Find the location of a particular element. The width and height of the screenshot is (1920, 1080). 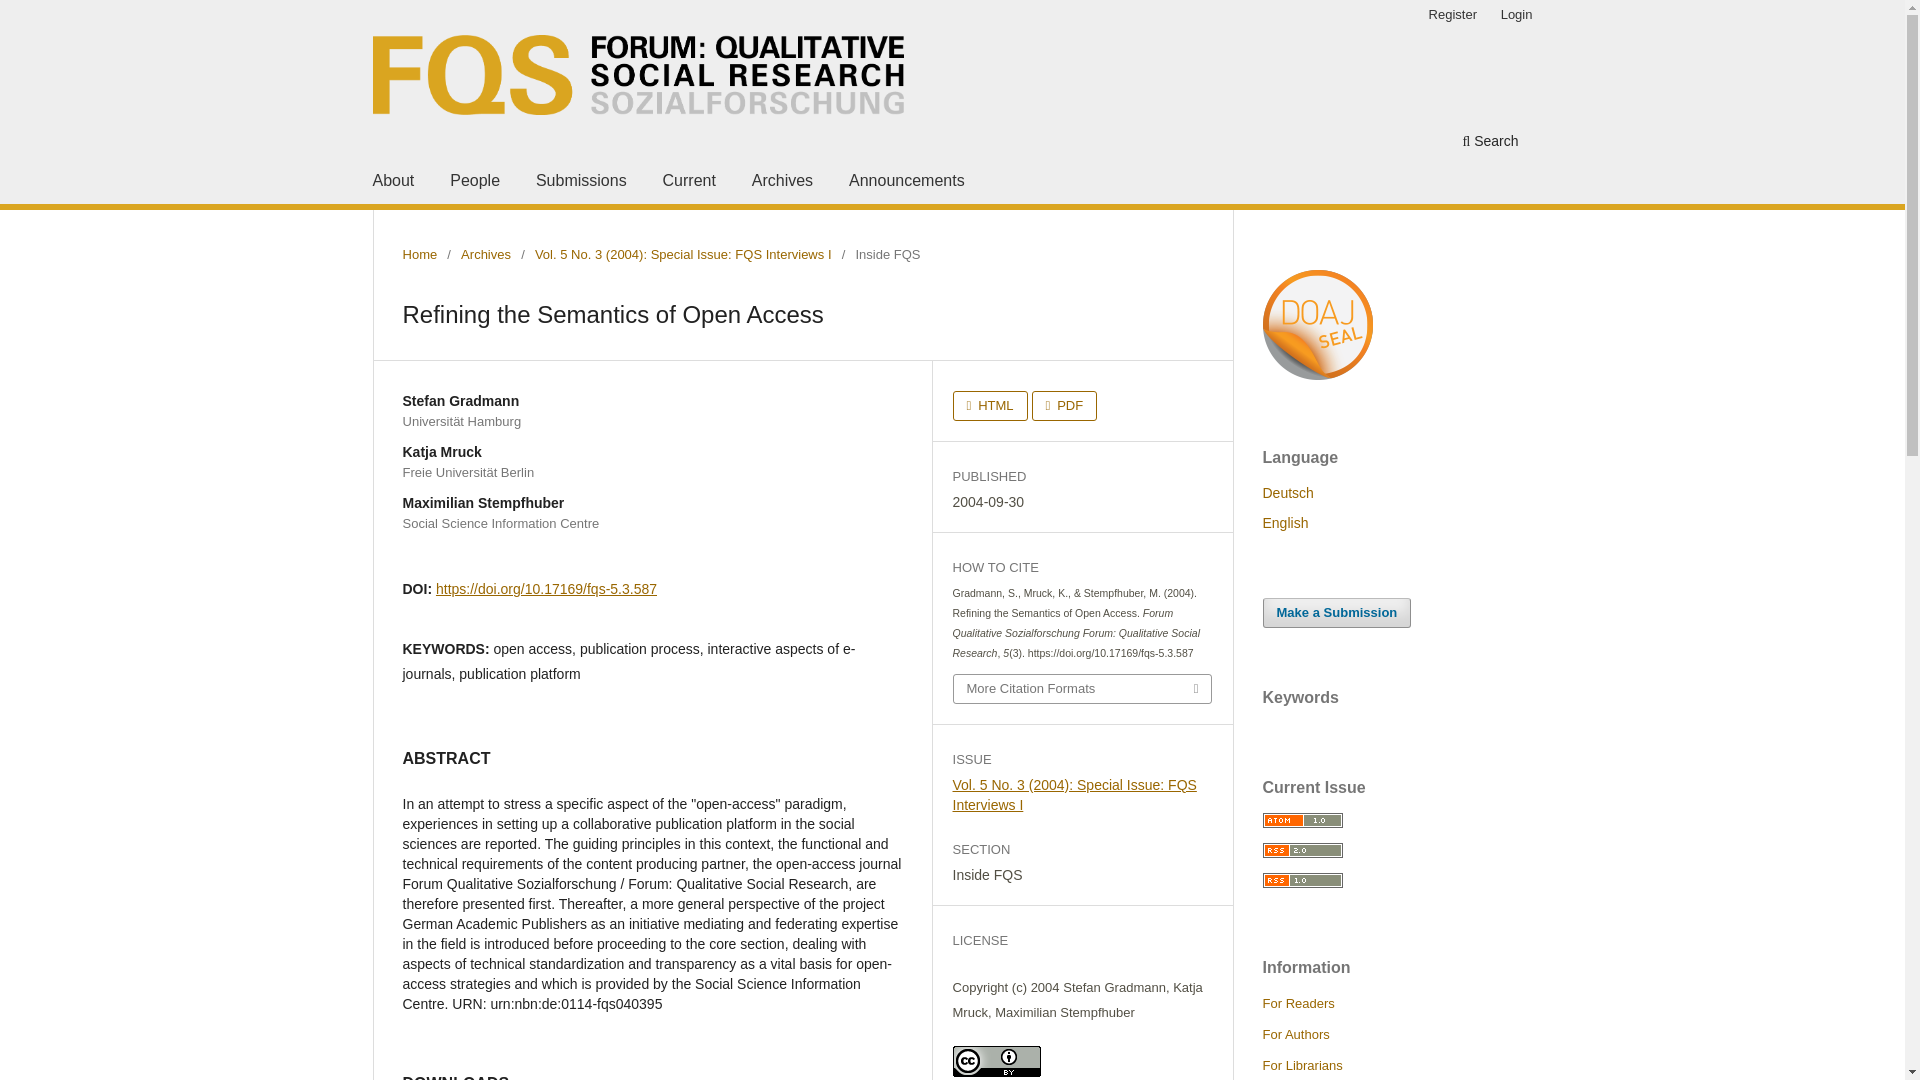

PDF is located at coordinates (1065, 406).